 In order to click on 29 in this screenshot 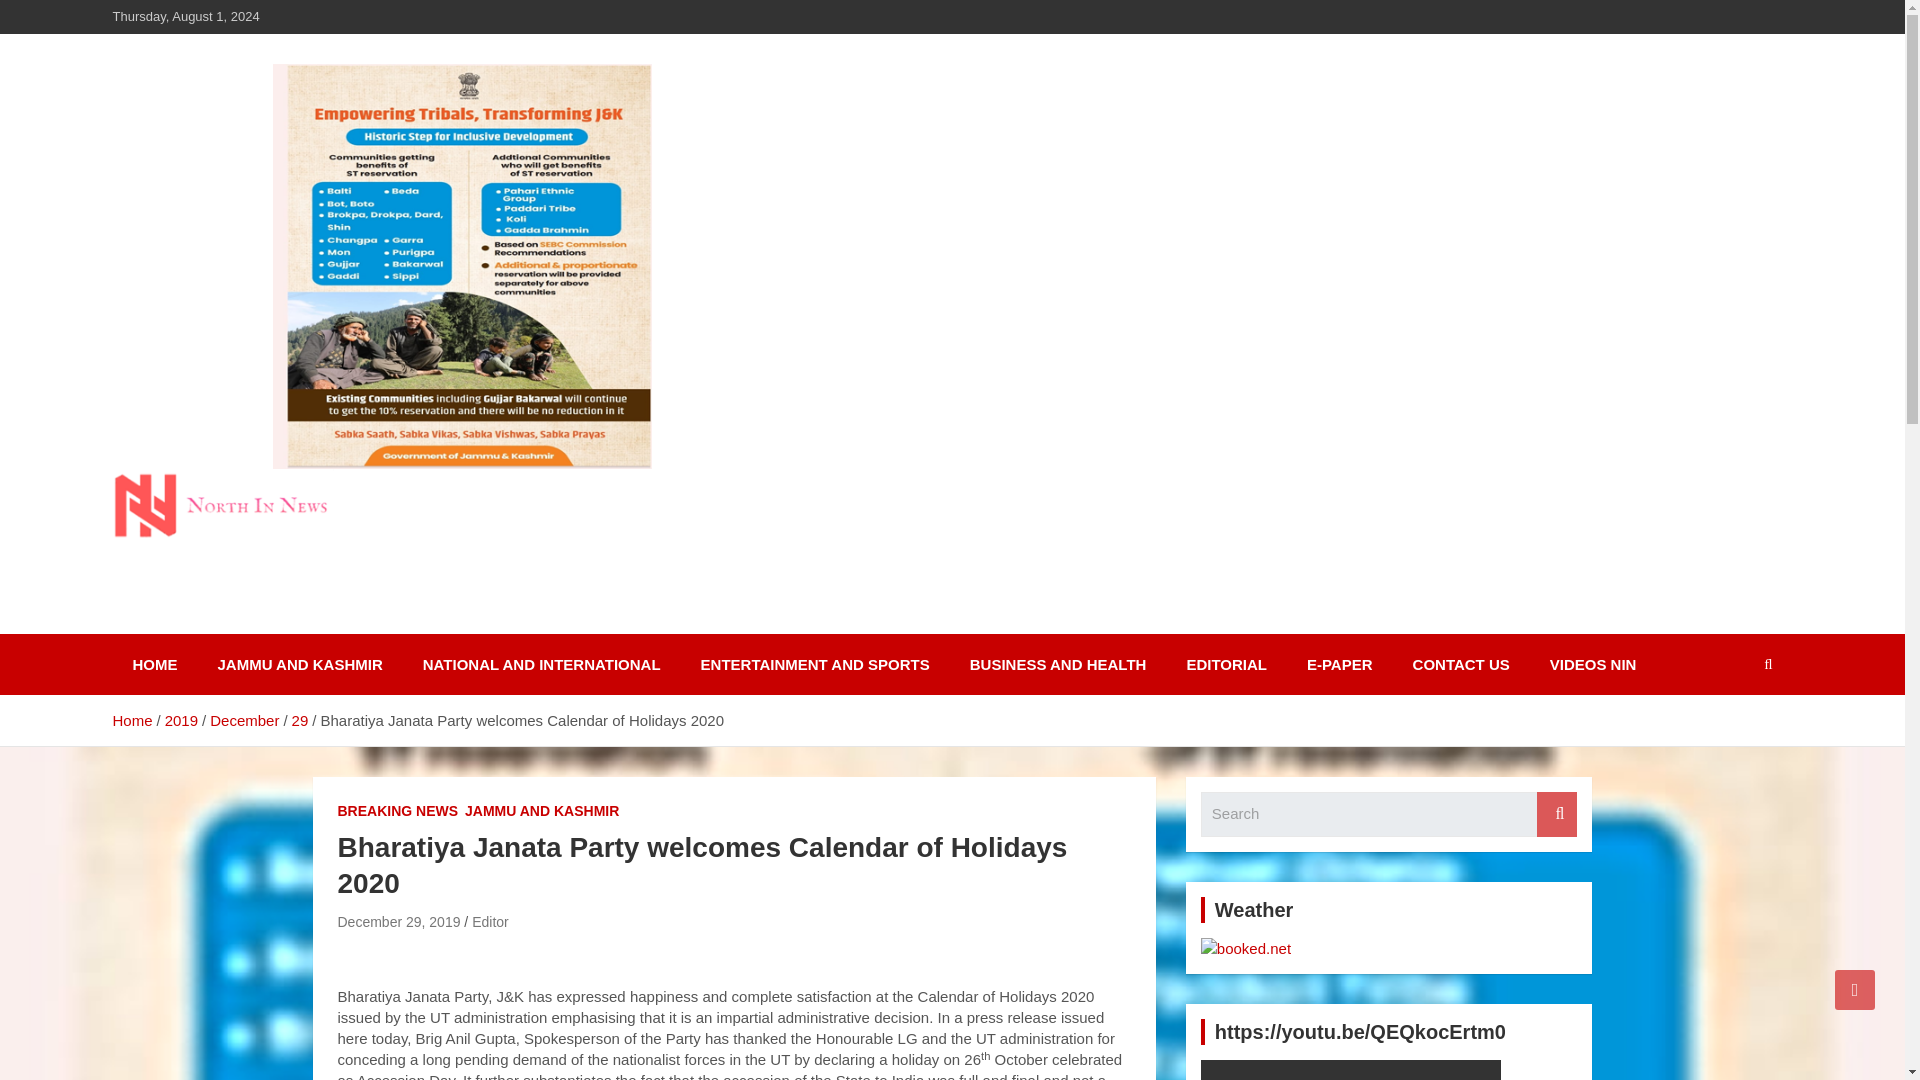, I will do `click(300, 720)`.